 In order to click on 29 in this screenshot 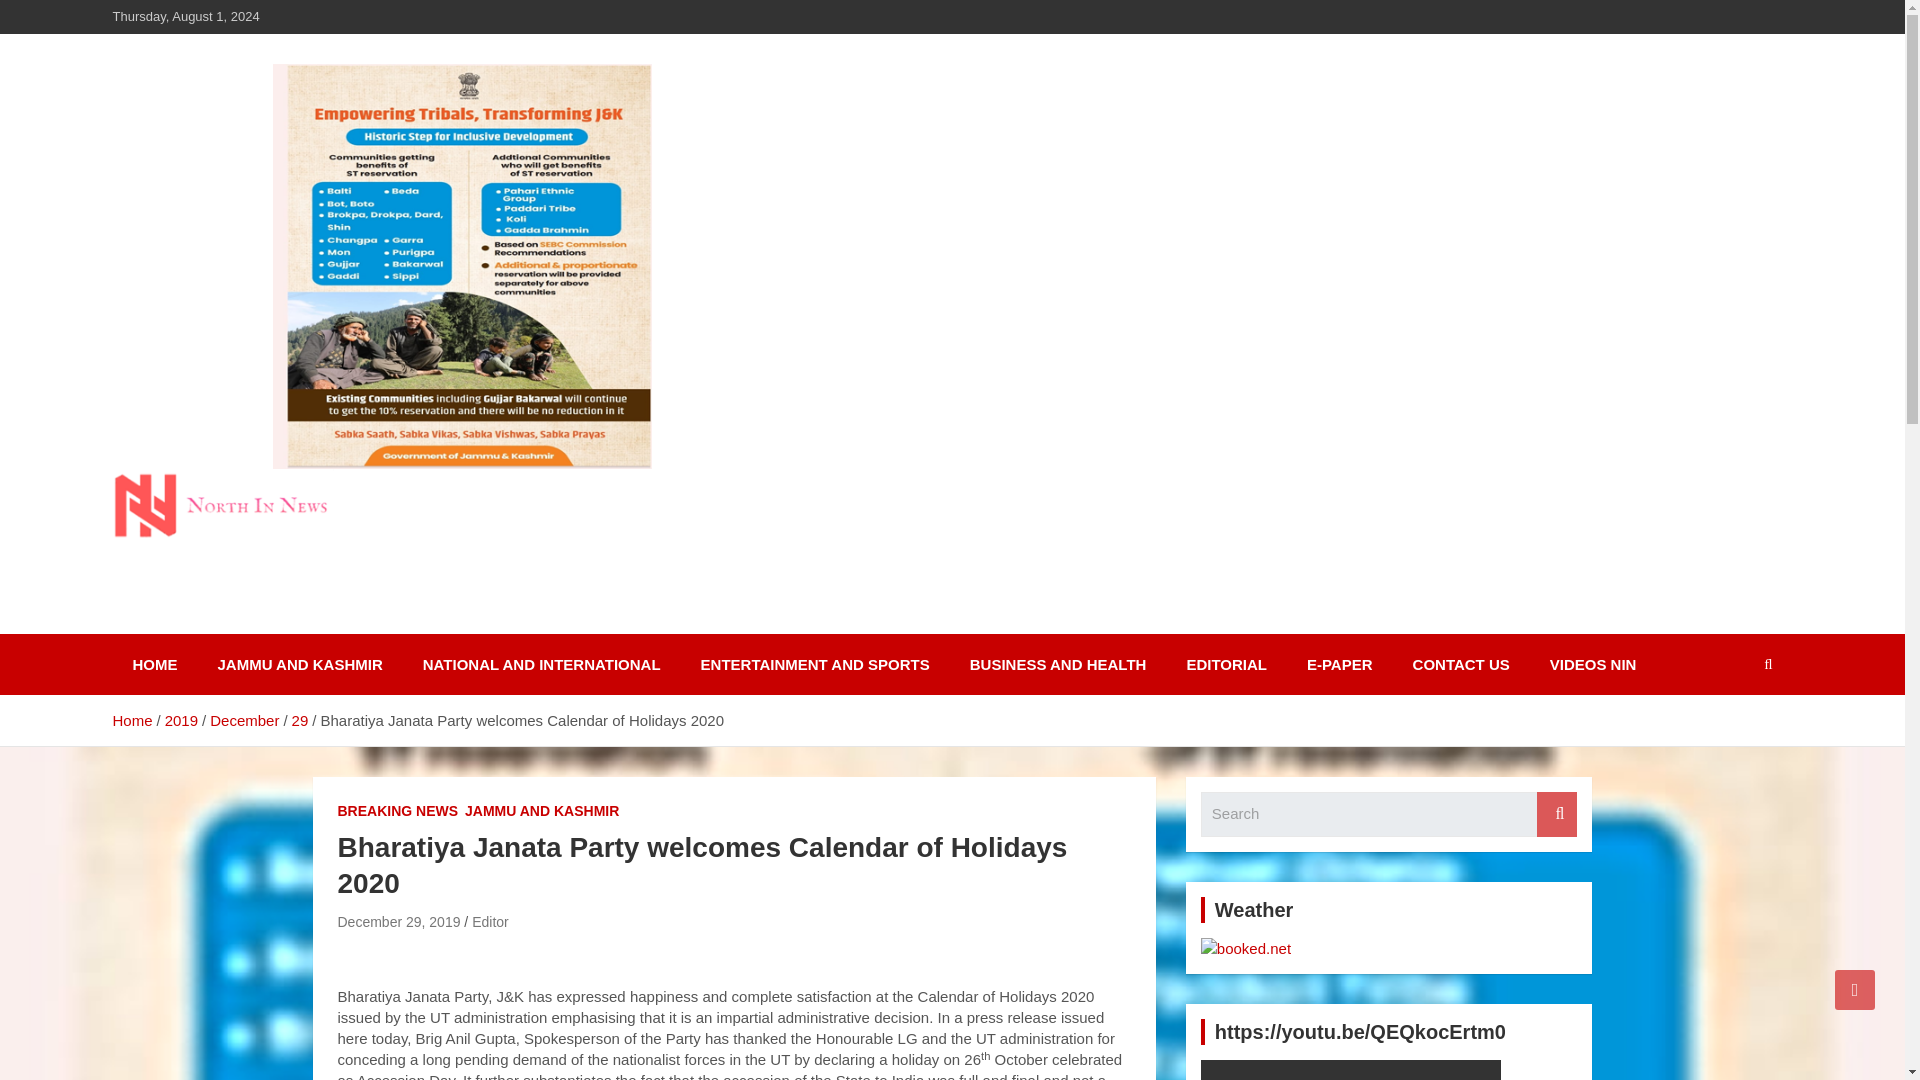, I will do `click(300, 720)`.